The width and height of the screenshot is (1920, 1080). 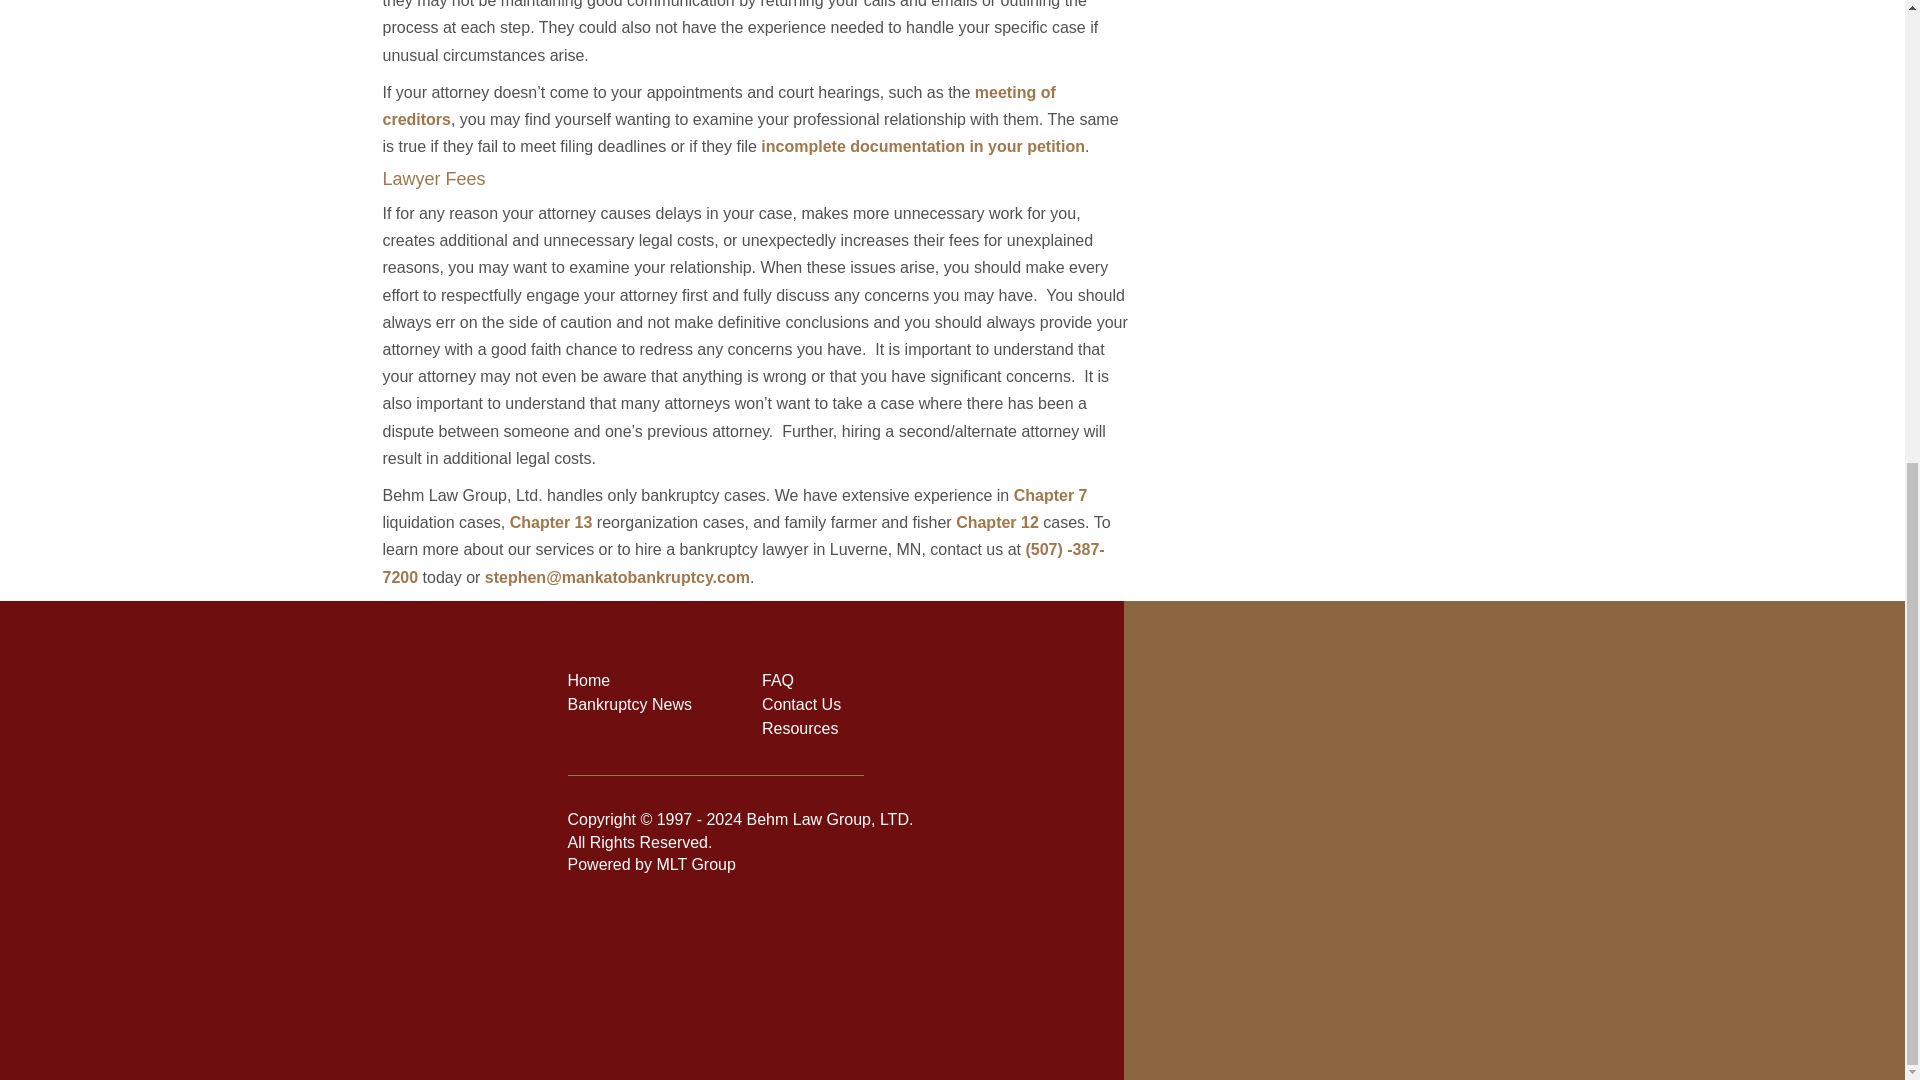 What do you see at coordinates (997, 522) in the screenshot?
I see `Chapter 12` at bounding box center [997, 522].